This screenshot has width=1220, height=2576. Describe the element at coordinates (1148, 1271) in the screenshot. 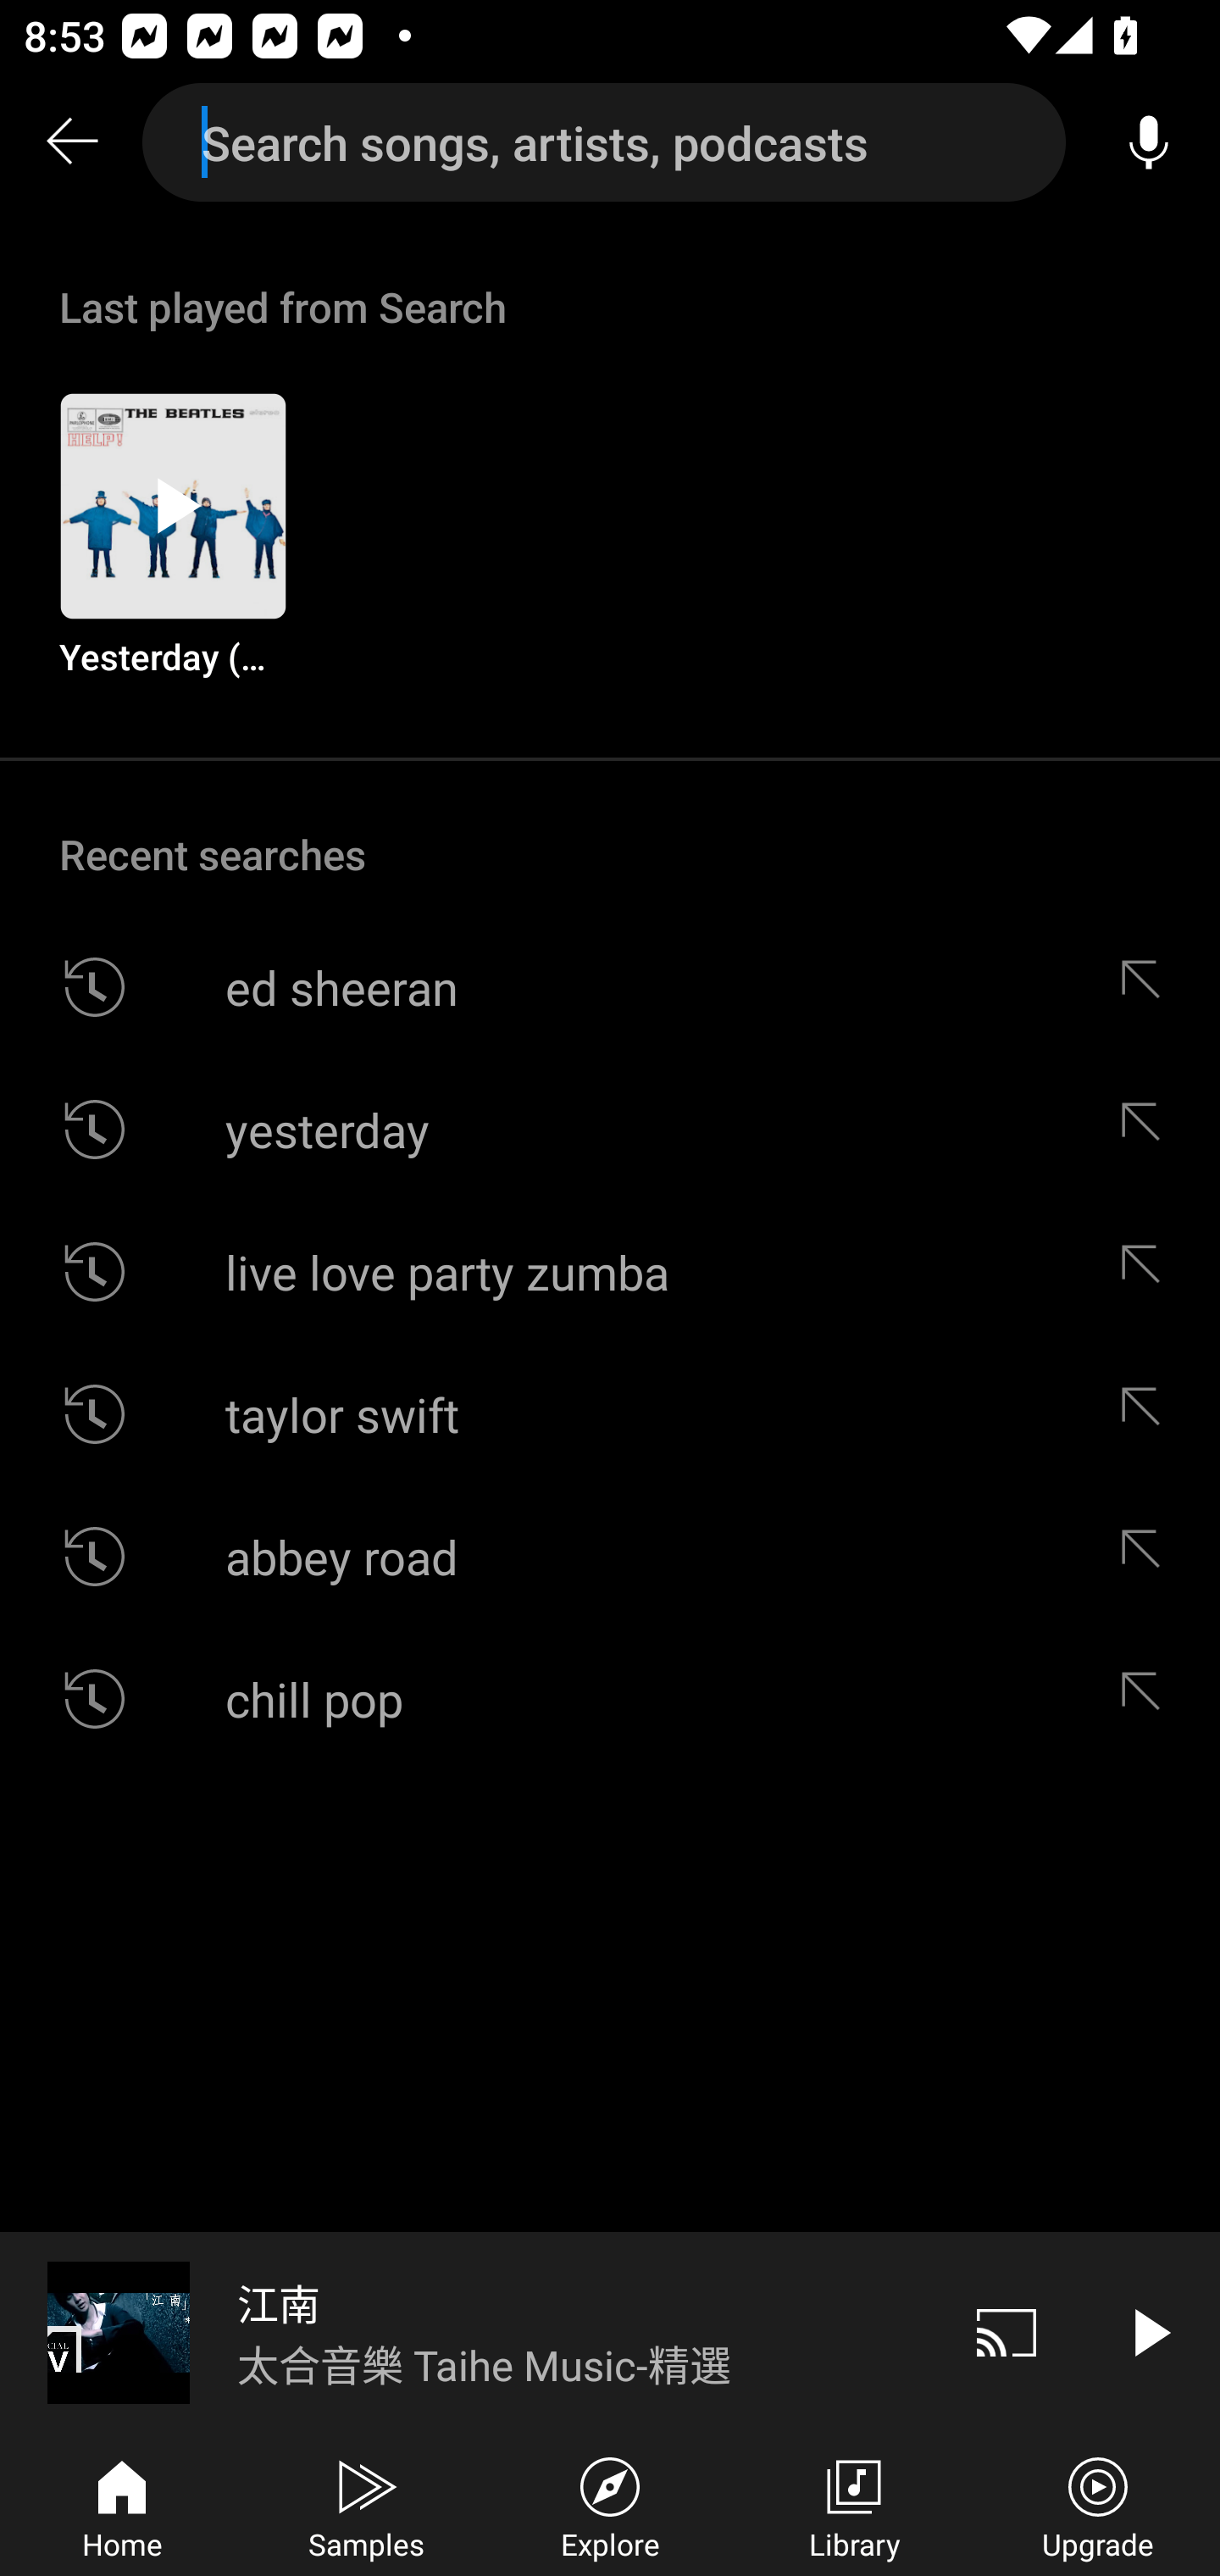

I see `Edit suggestion live love party zumba` at that location.